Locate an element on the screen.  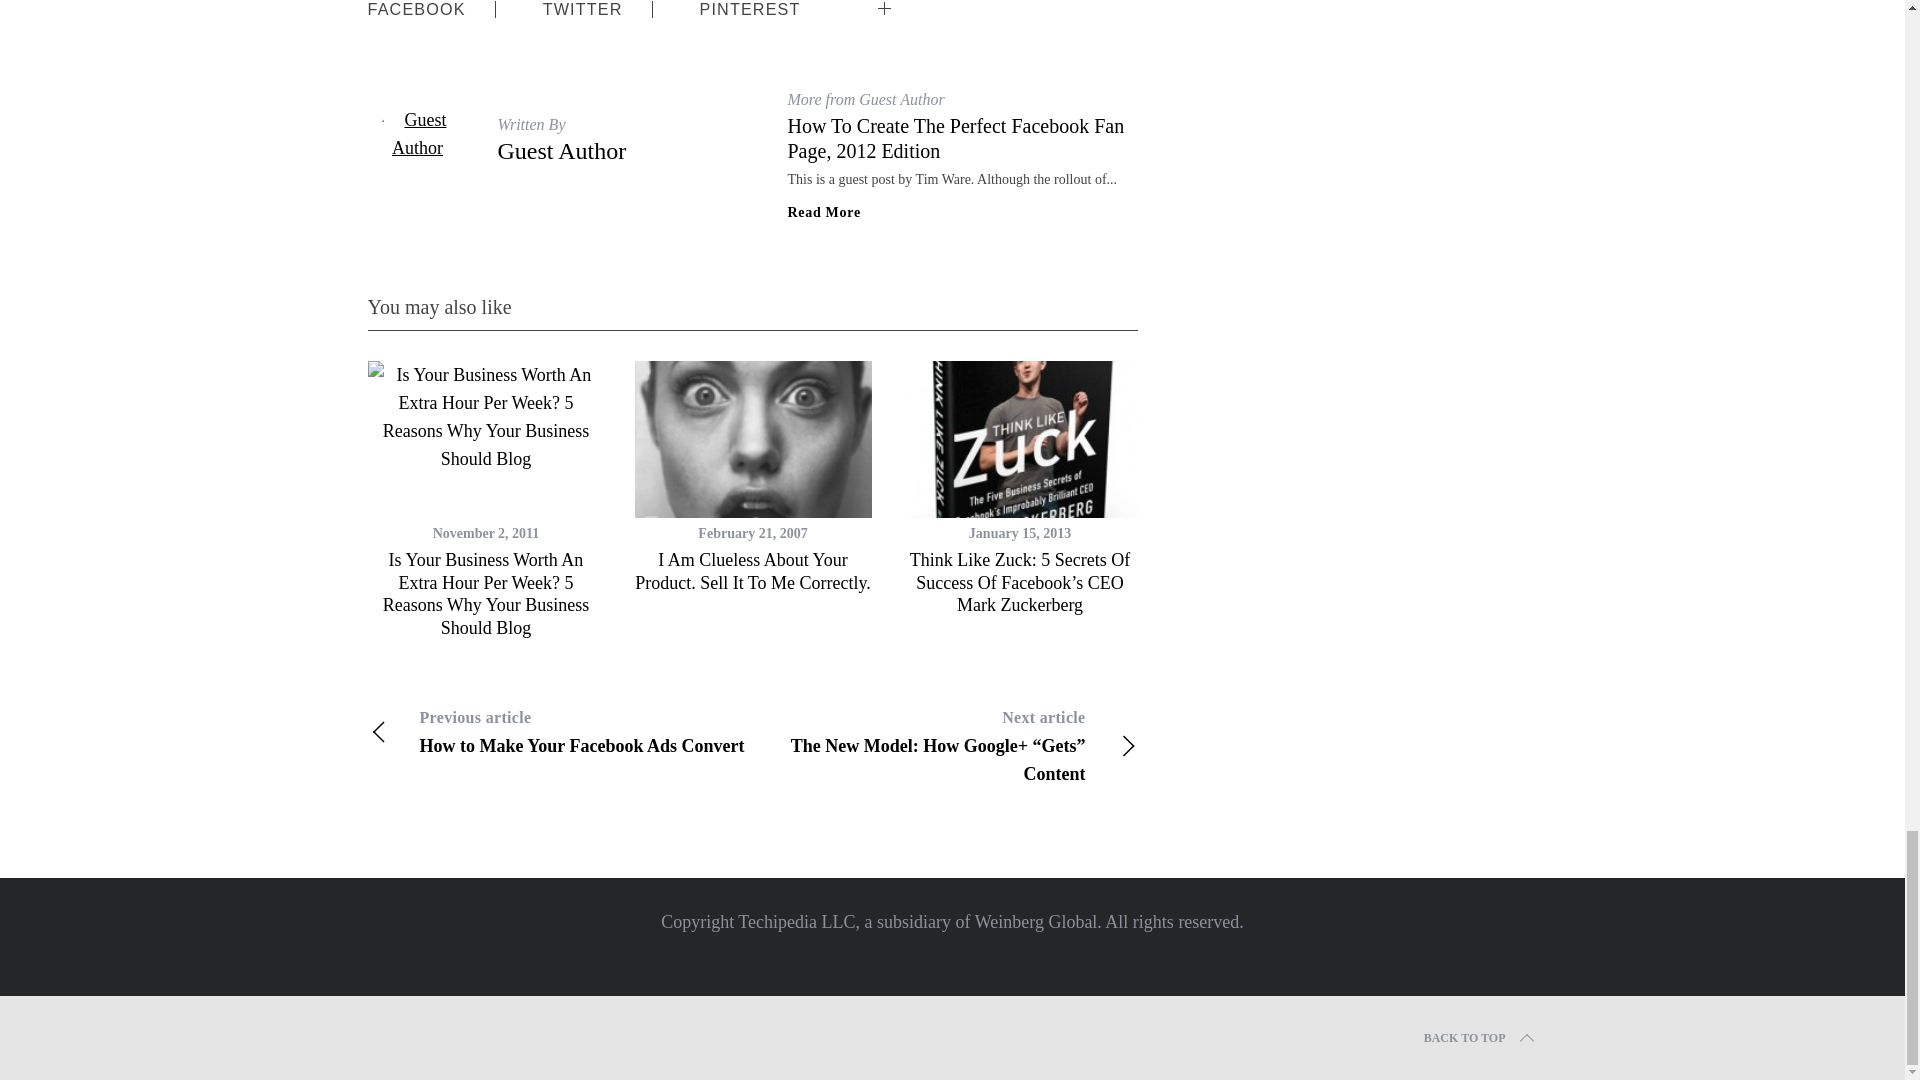
PINTEREST is located at coordinates (942, 4).